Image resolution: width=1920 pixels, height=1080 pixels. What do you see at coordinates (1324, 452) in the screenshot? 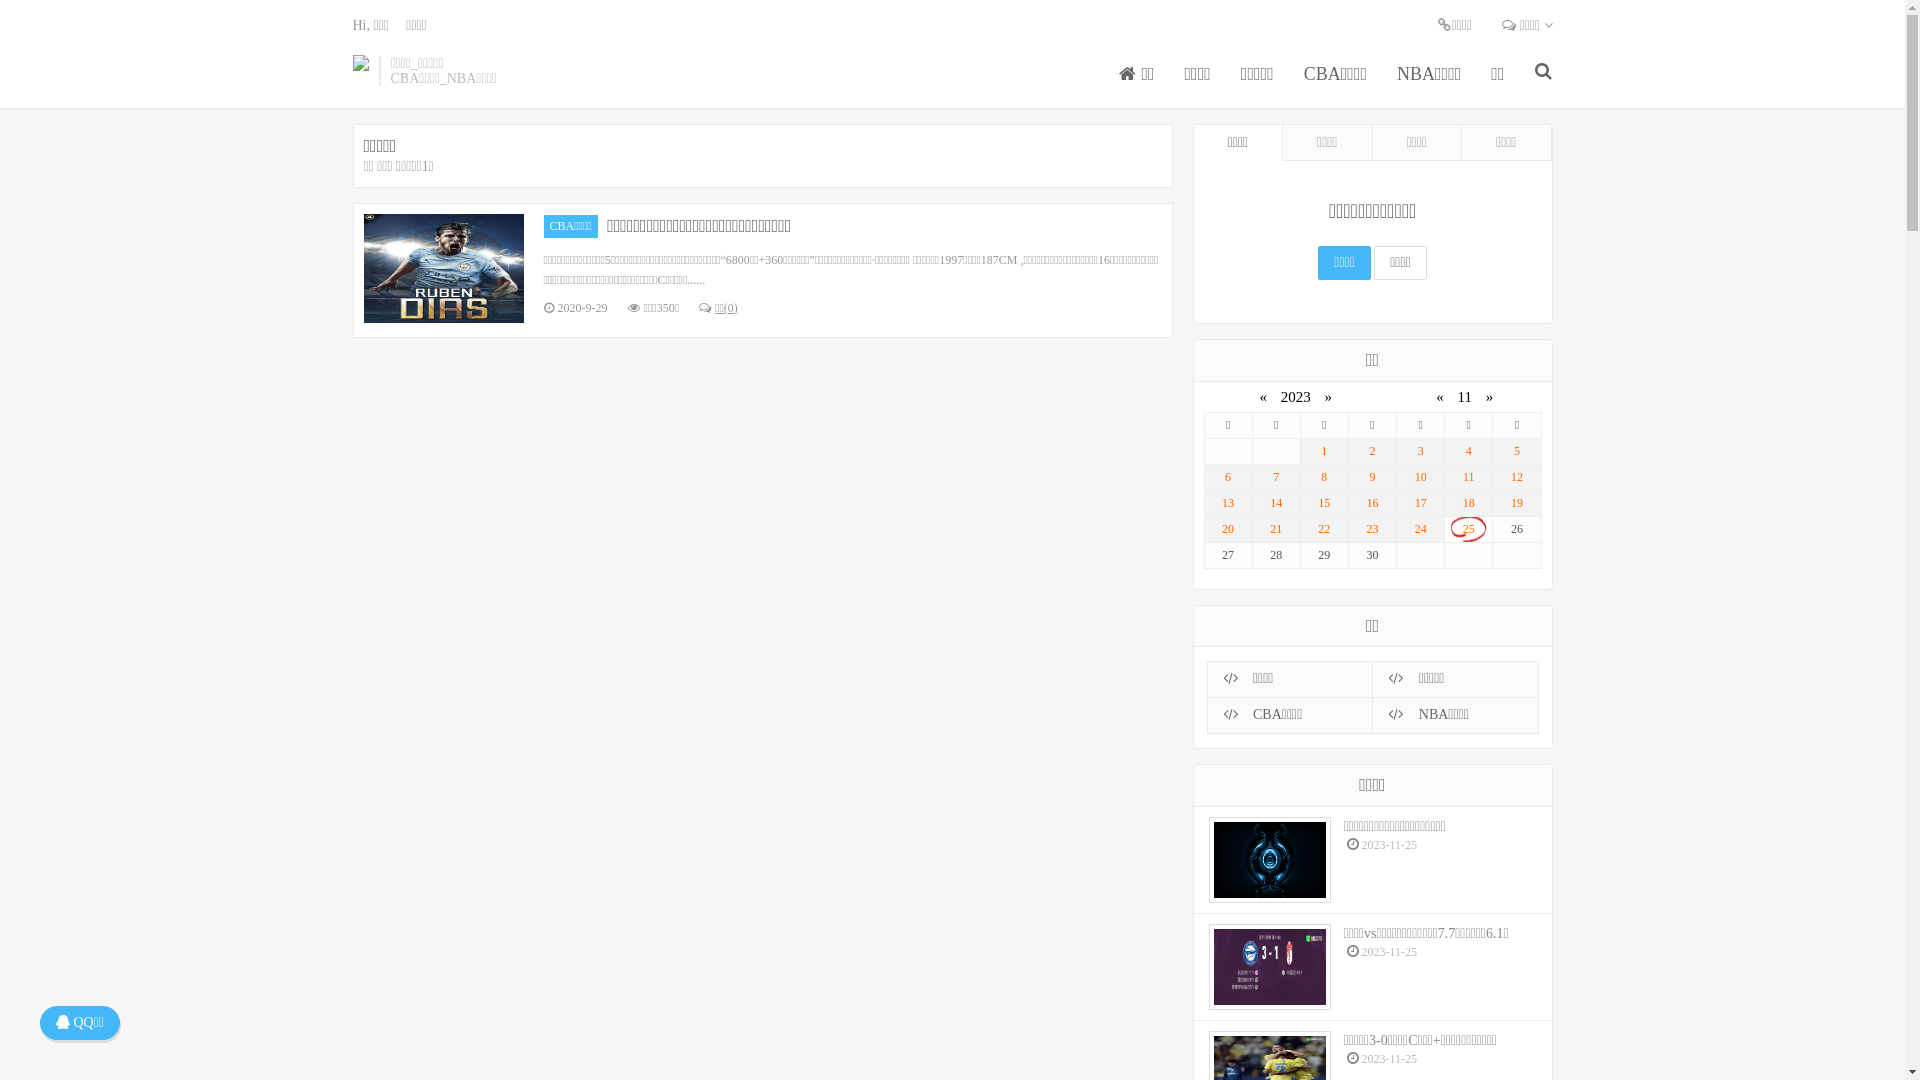
I see `1` at bounding box center [1324, 452].